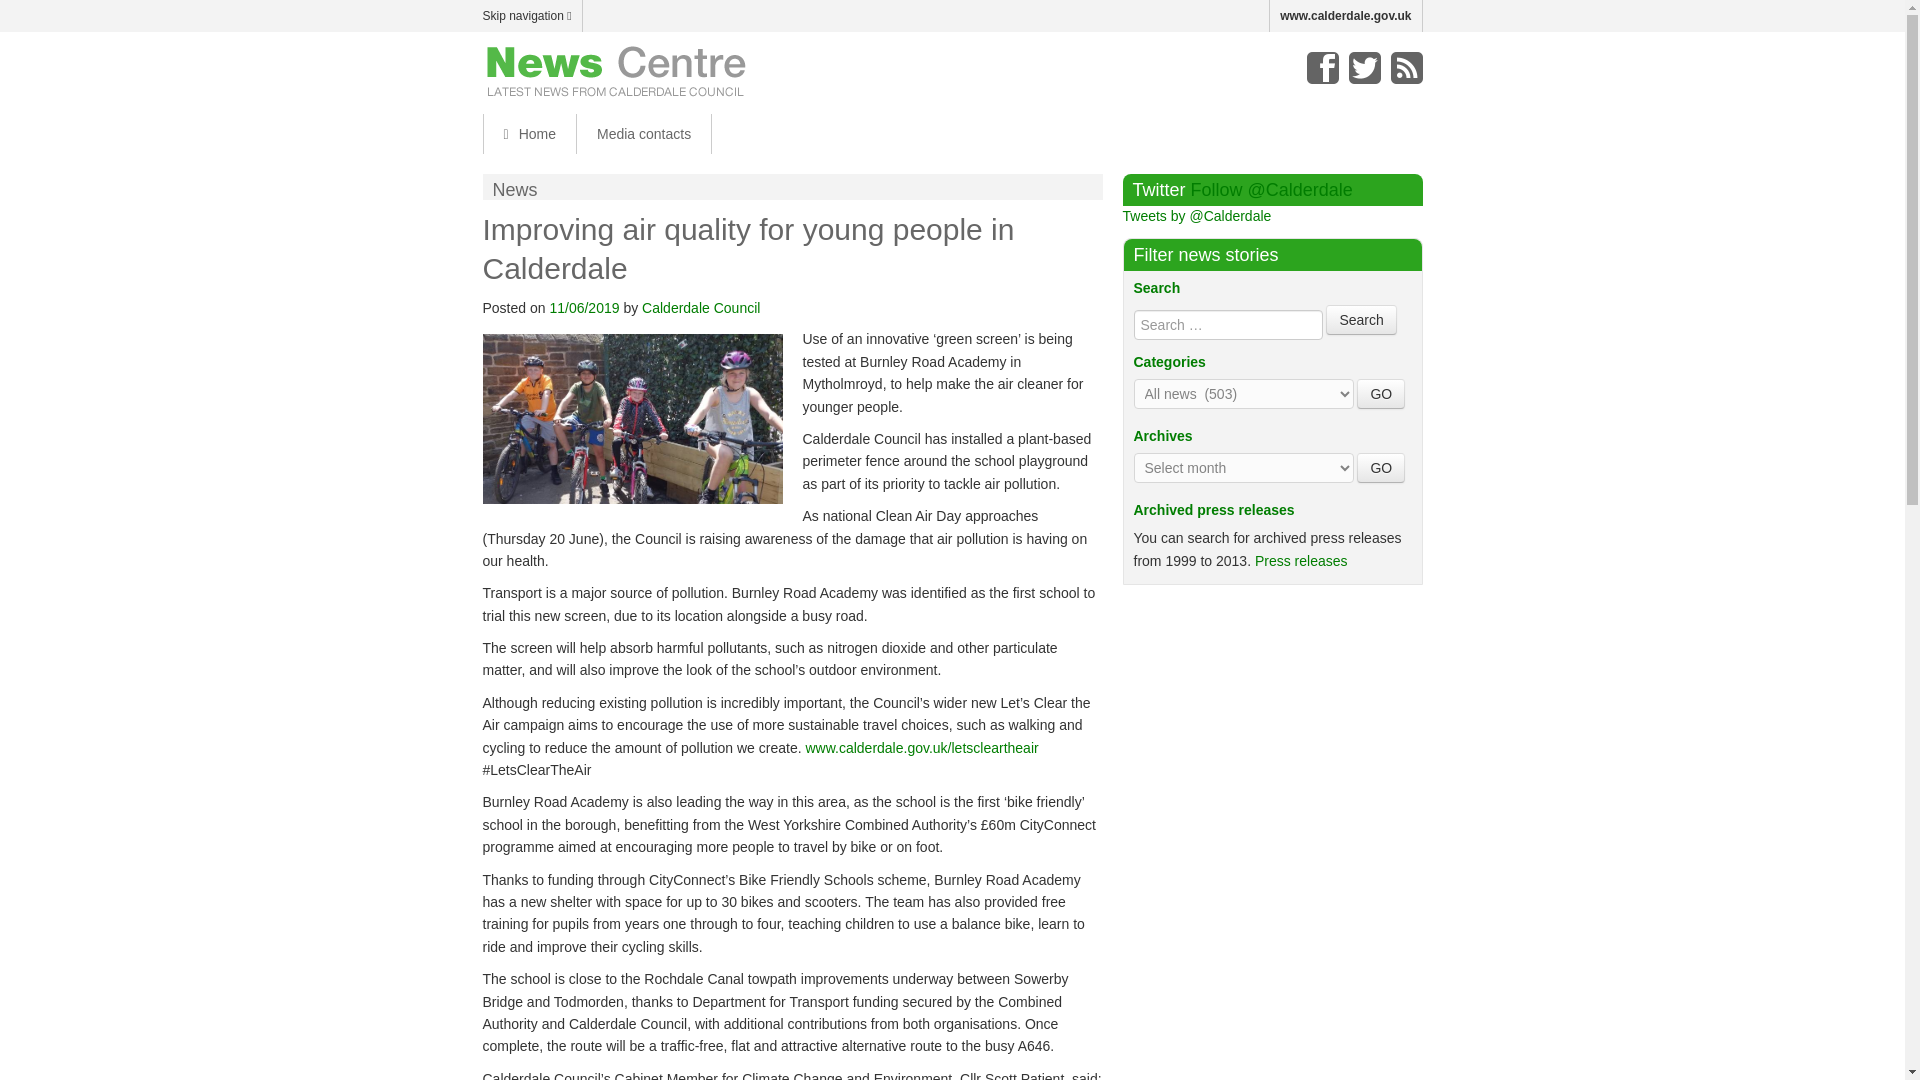 The width and height of the screenshot is (1920, 1080). What do you see at coordinates (644, 134) in the screenshot?
I see `Media contacts` at bounding box center [644, 134].